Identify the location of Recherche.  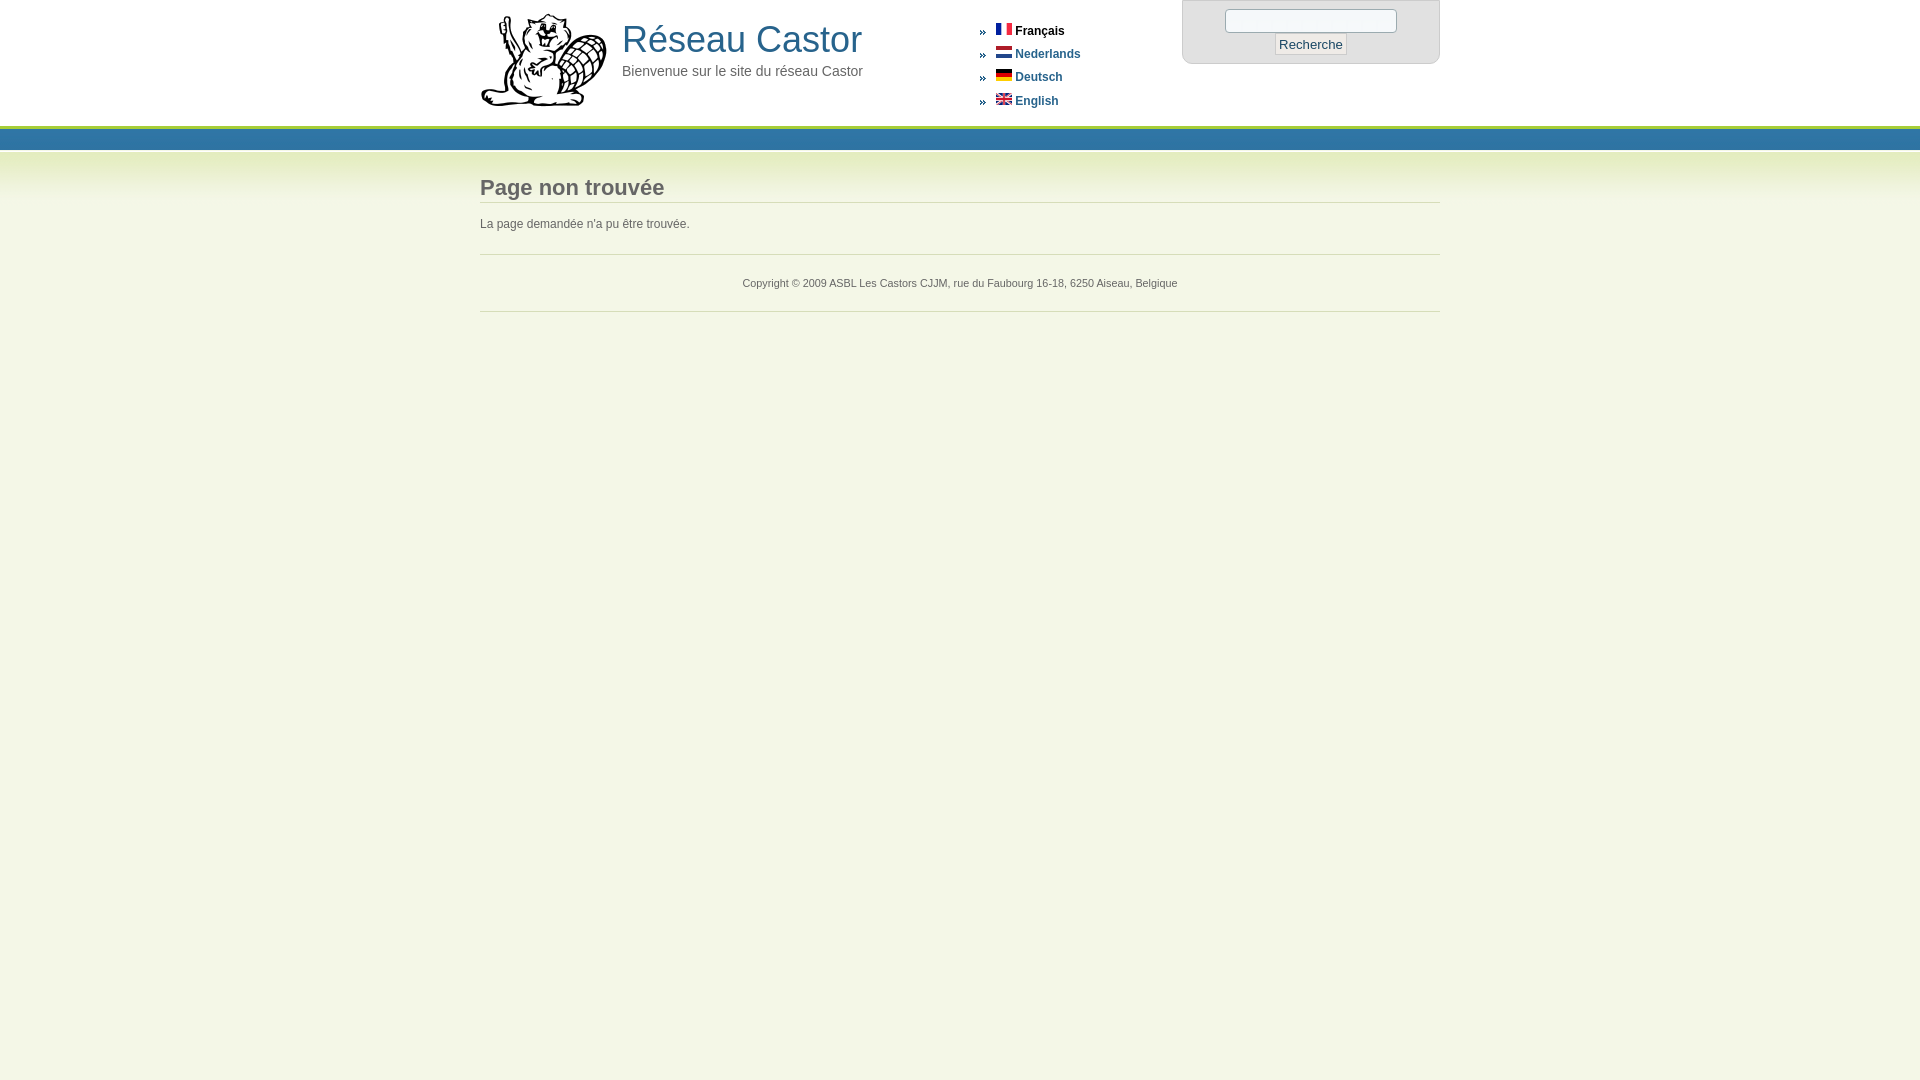
(1311, 44).